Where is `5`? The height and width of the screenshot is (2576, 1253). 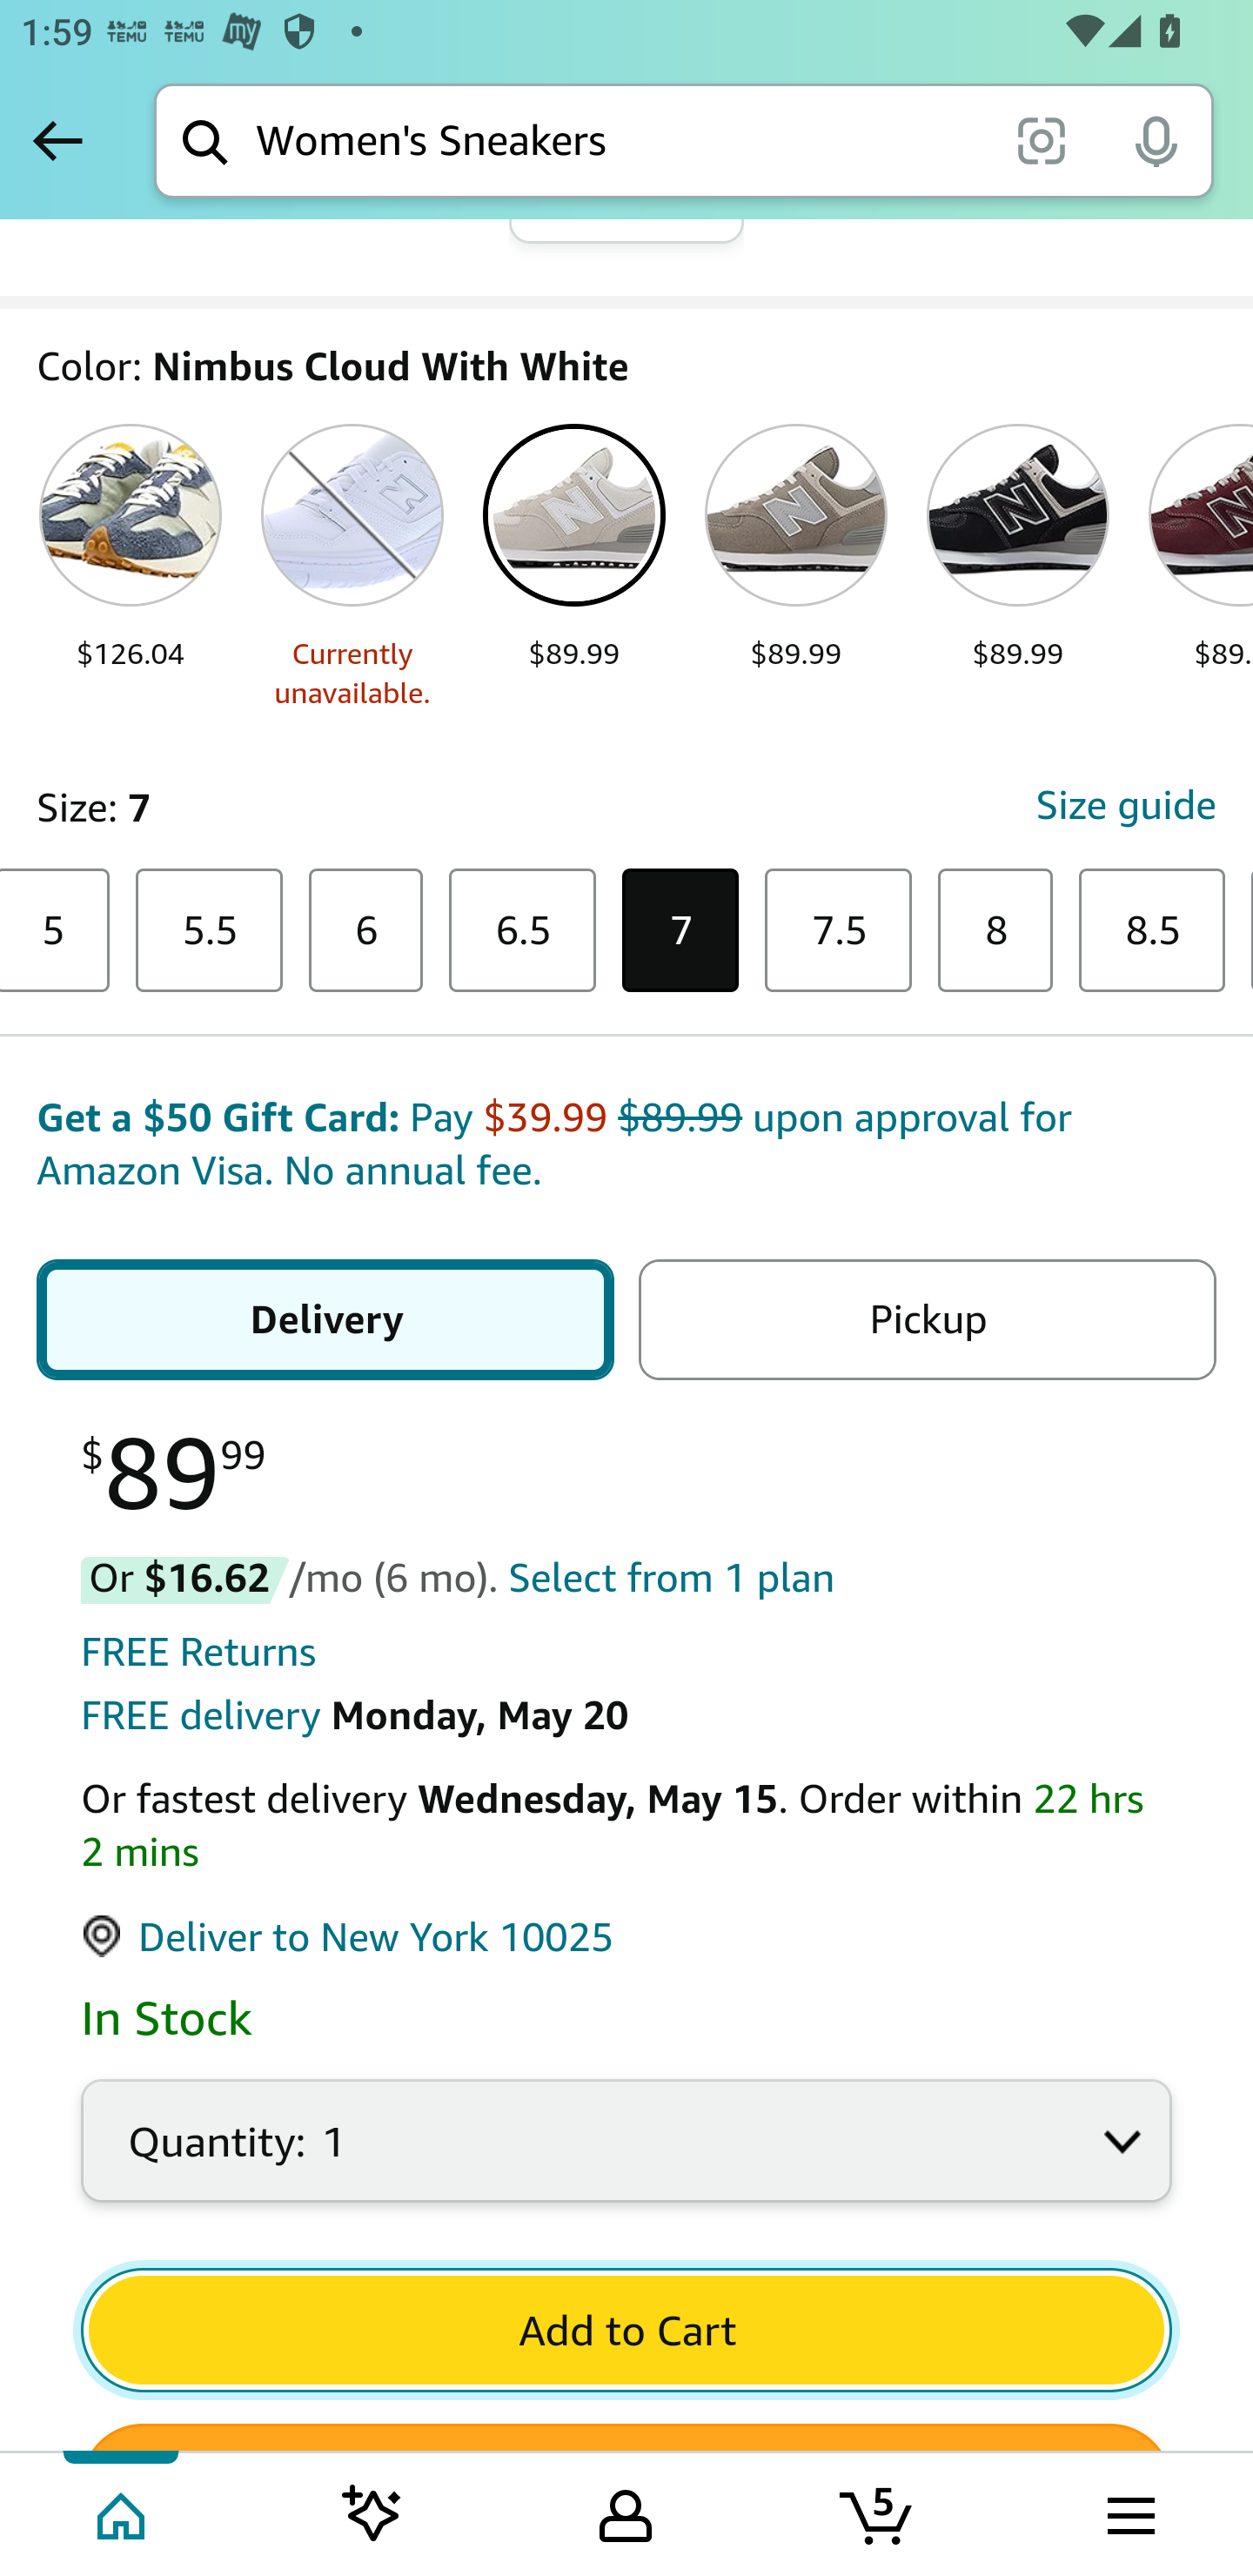
5 is located at coordinates (55, 932).